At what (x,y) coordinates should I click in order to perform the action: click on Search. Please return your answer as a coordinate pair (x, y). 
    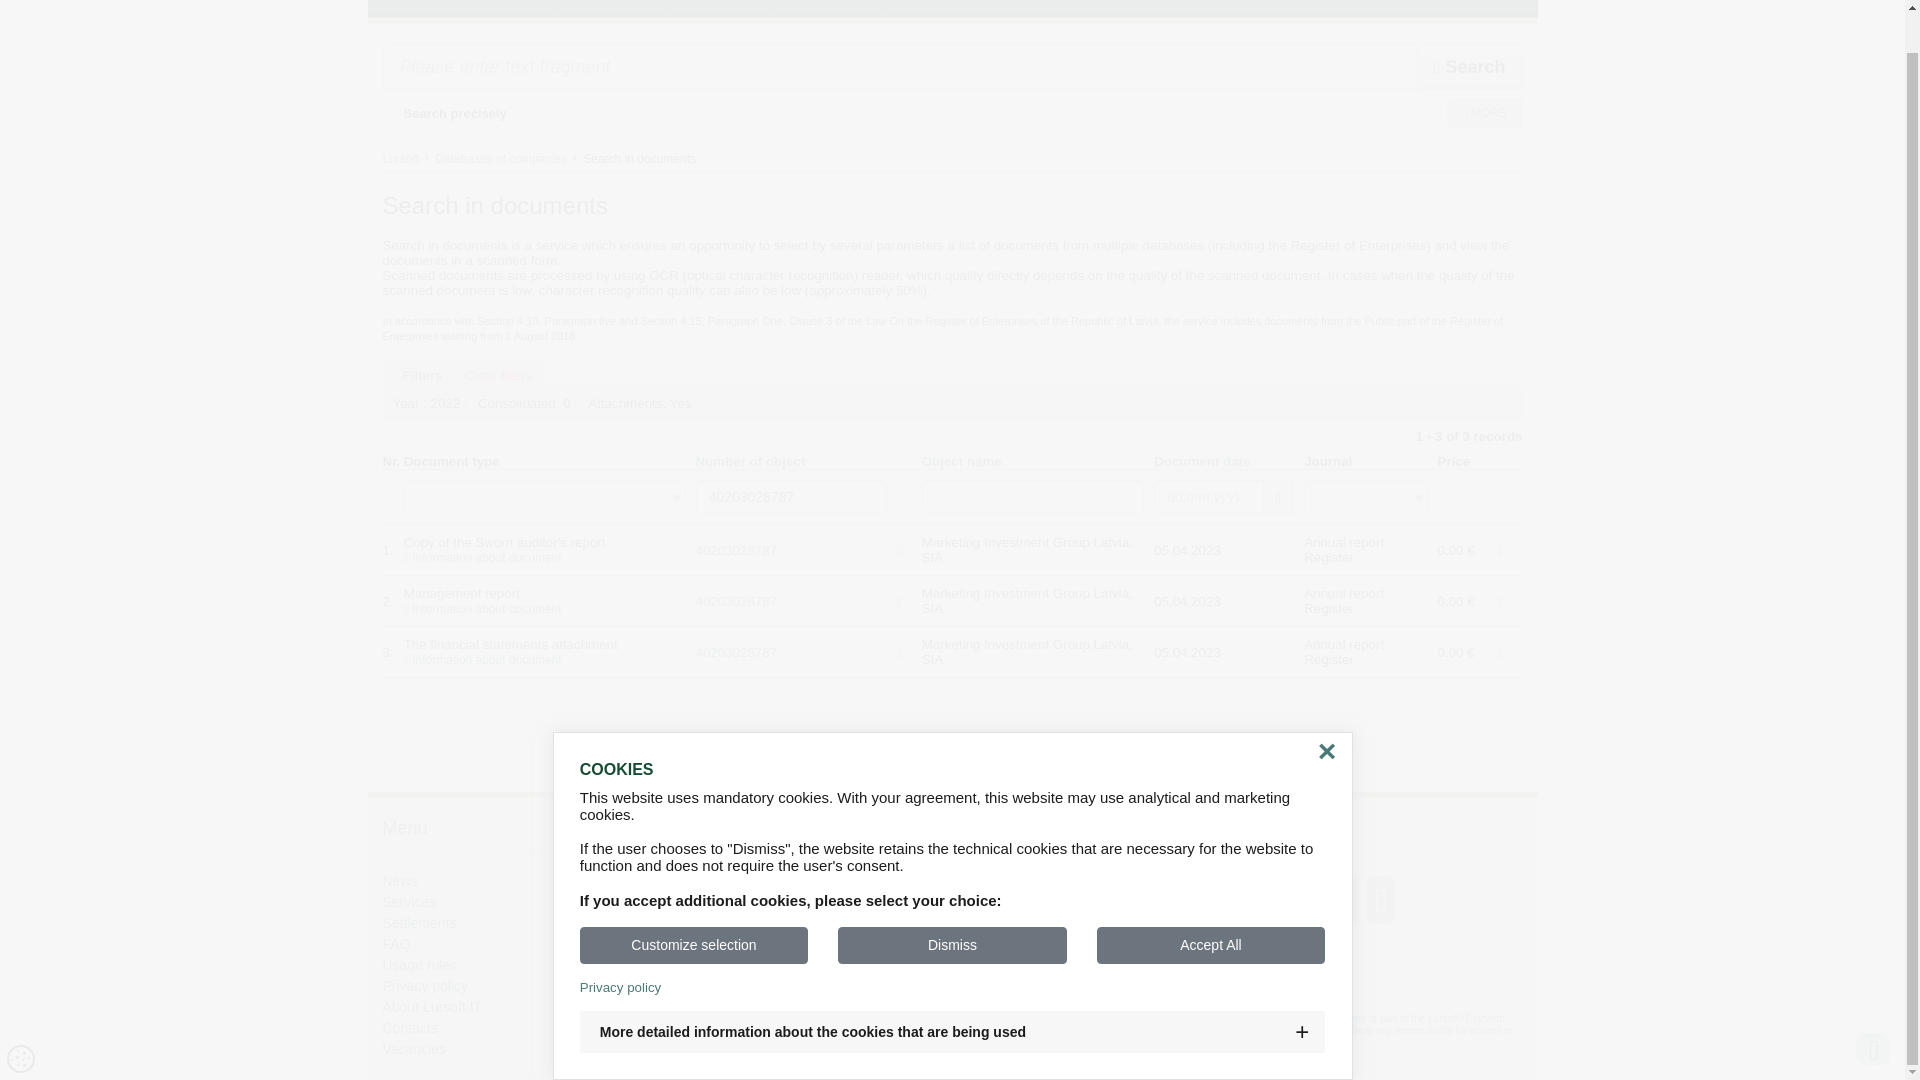
    Looking at the image, I should click on (1469, 66).